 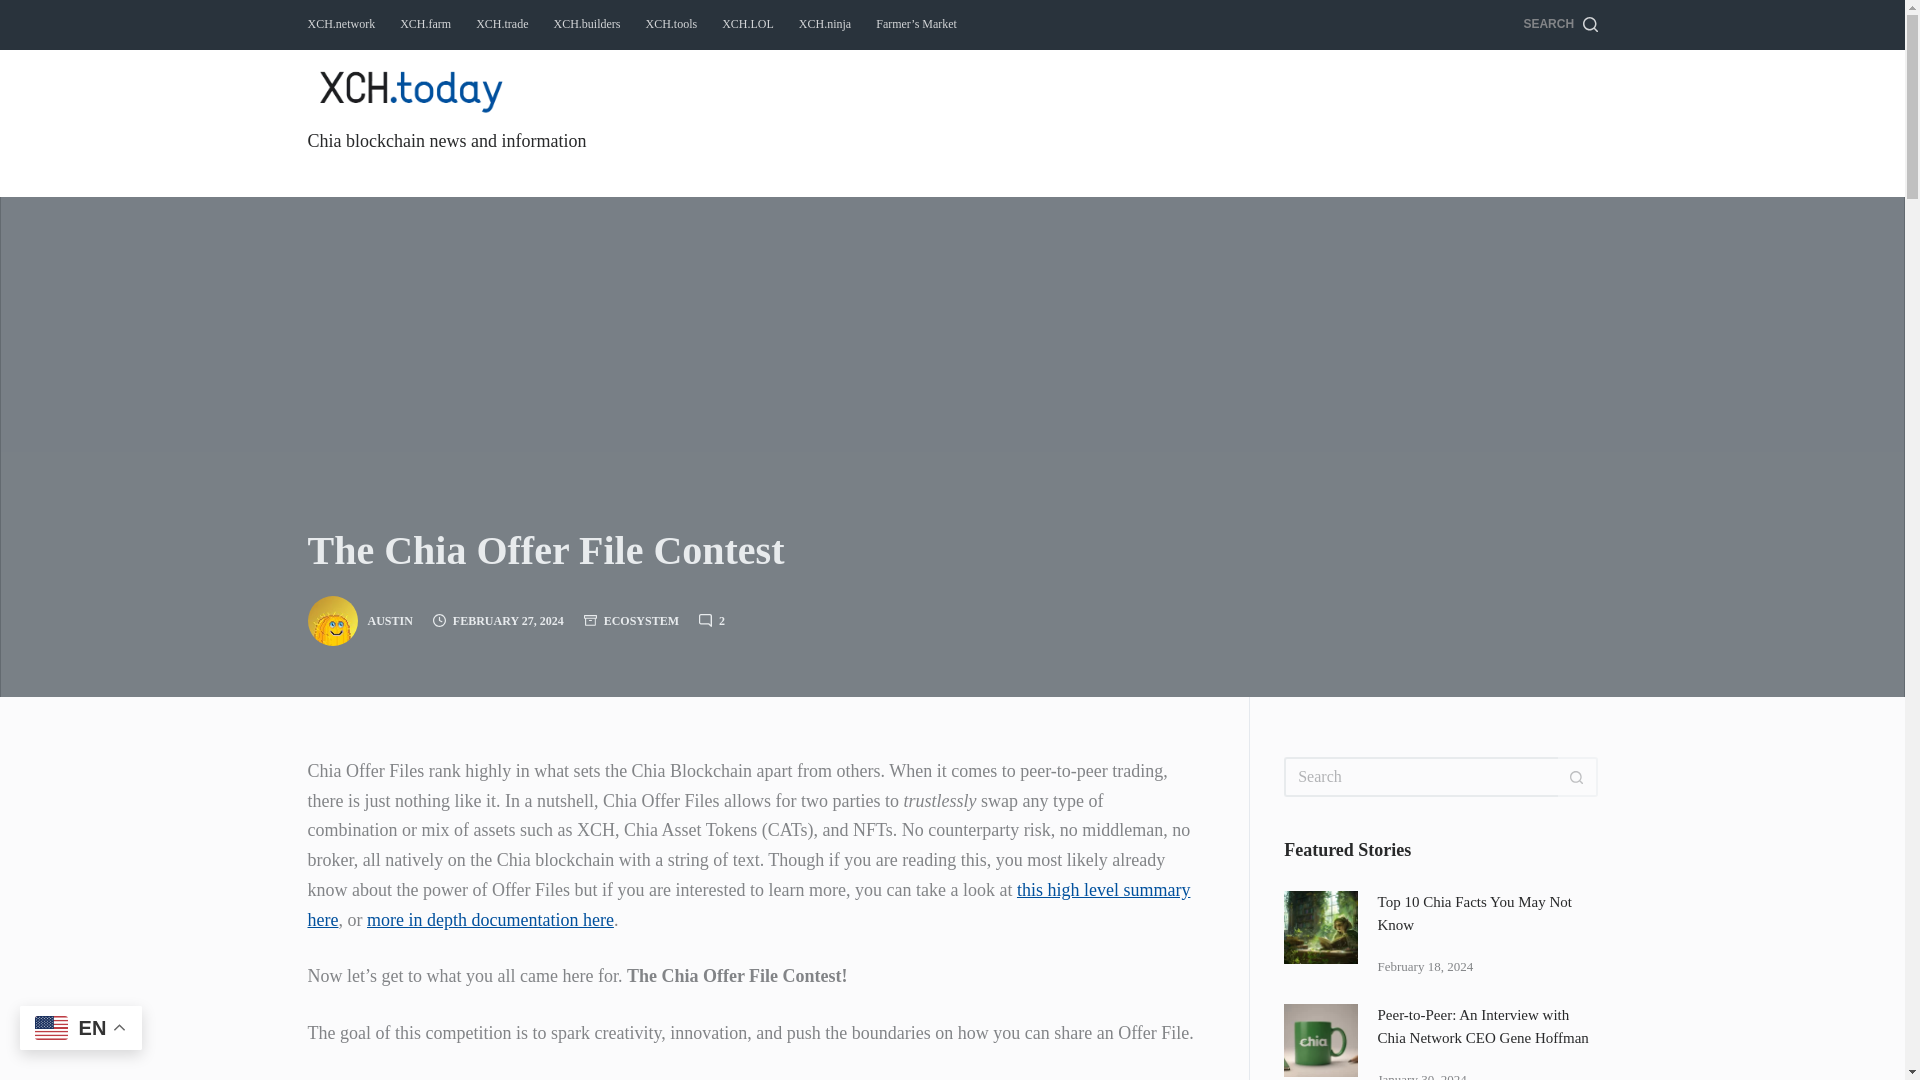 I want to click on The Chia Offer File Contest, so click(x=952, y=550).